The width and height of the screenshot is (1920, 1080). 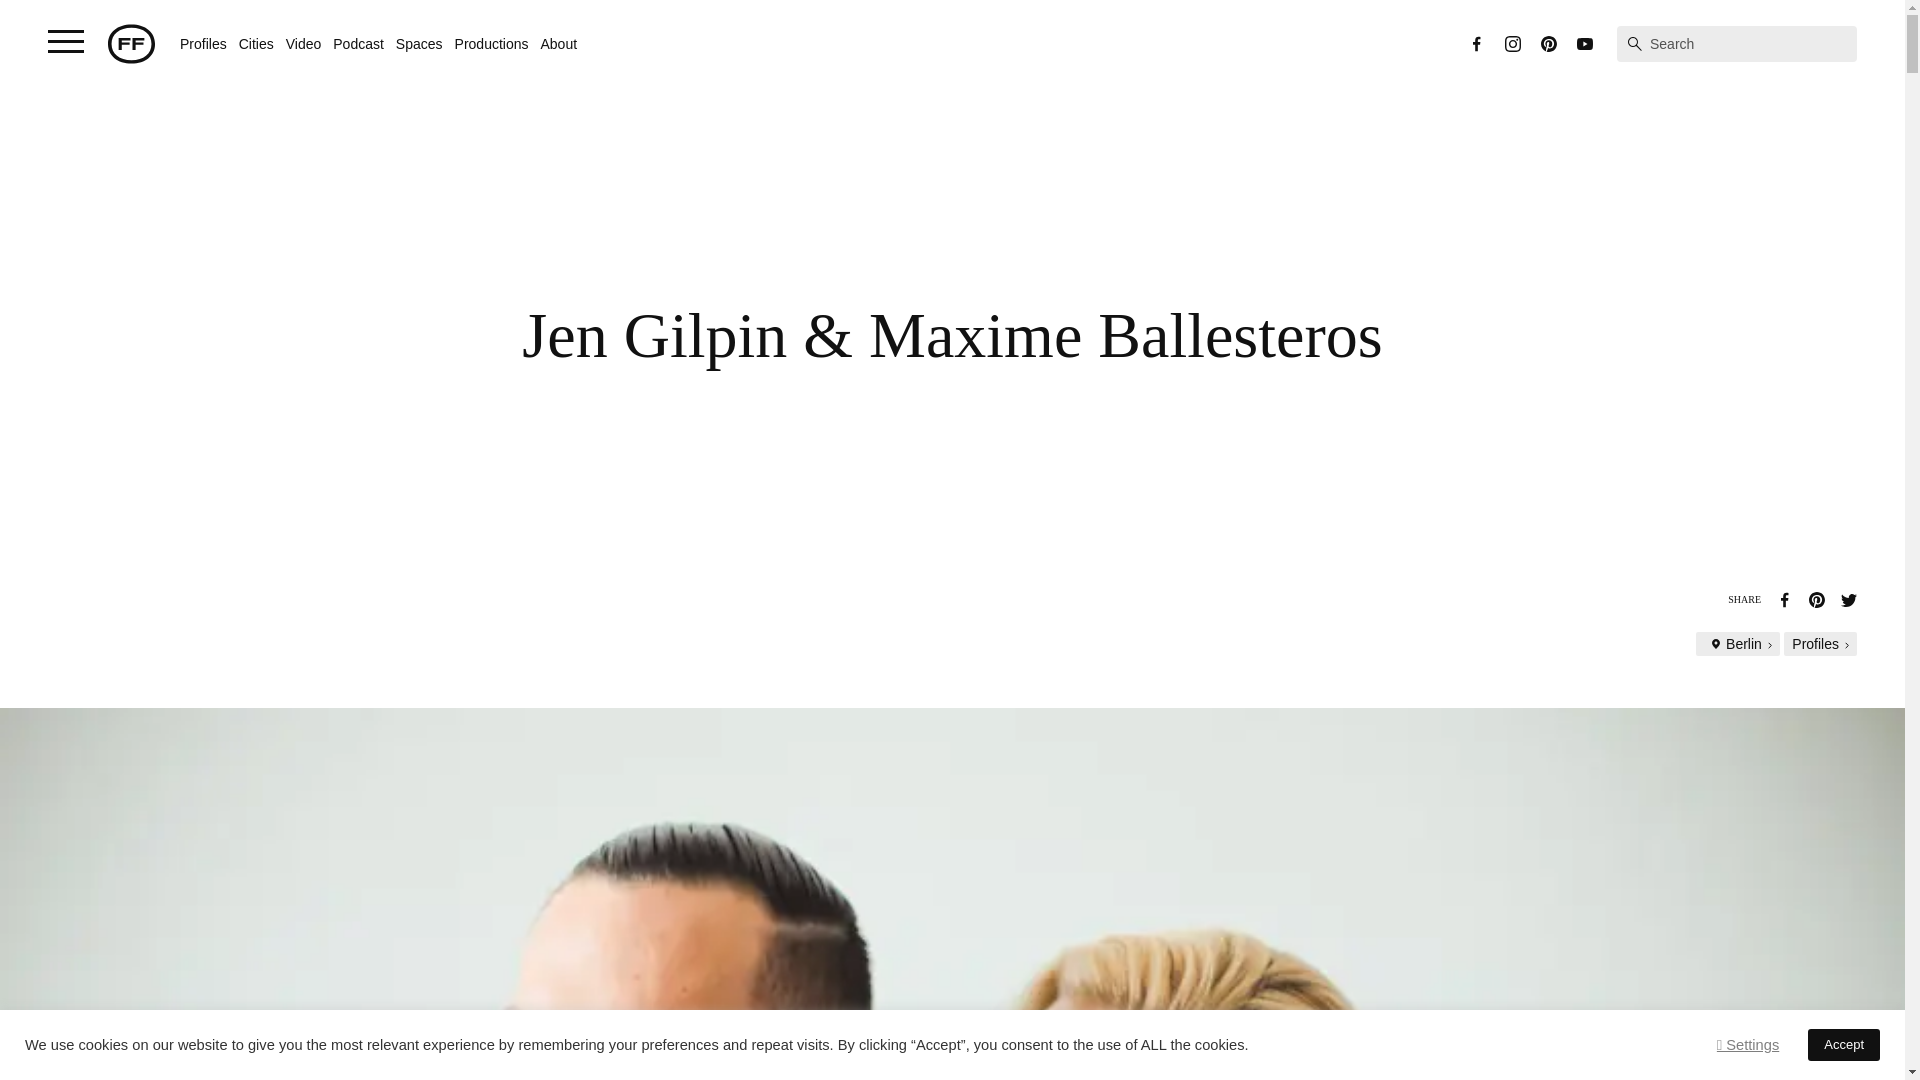 I want to click on Podcast, so click(x=358, y=43).